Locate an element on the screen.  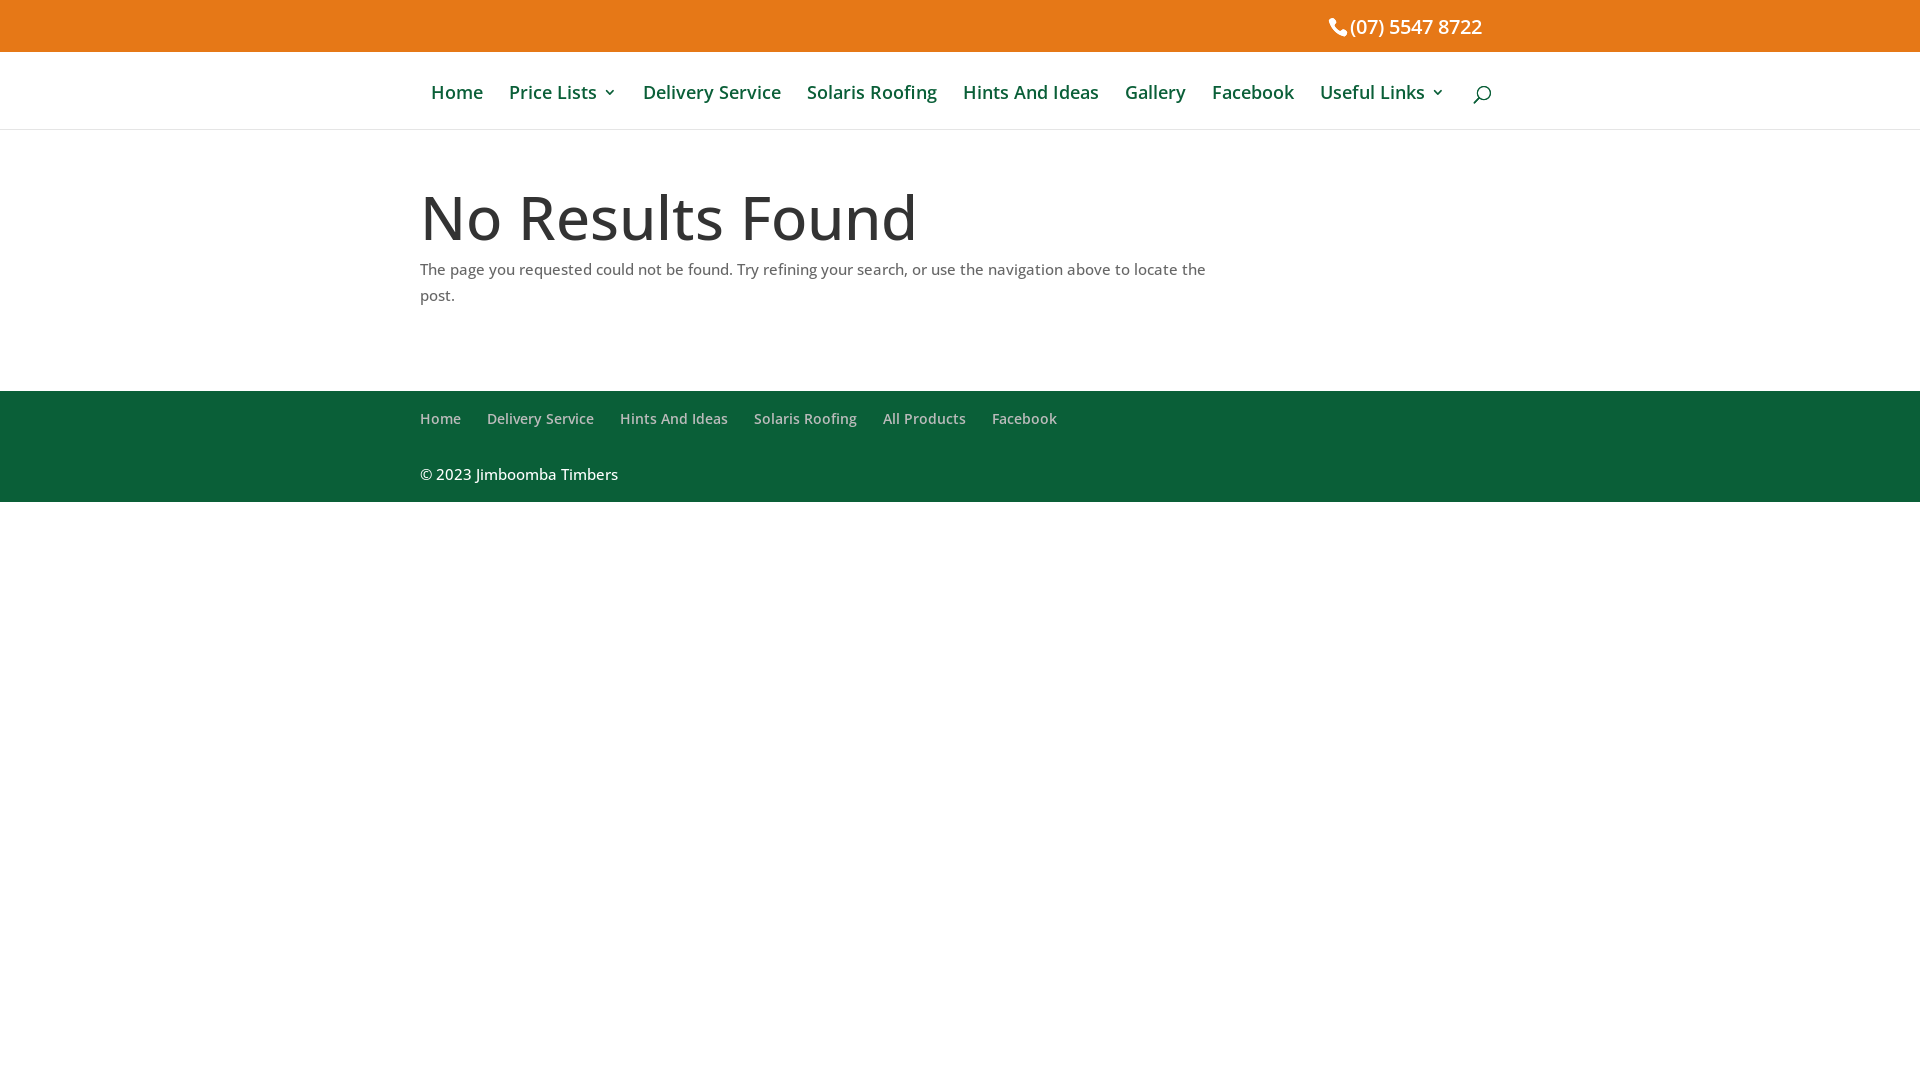
Home is located at coordinates (440, 418).